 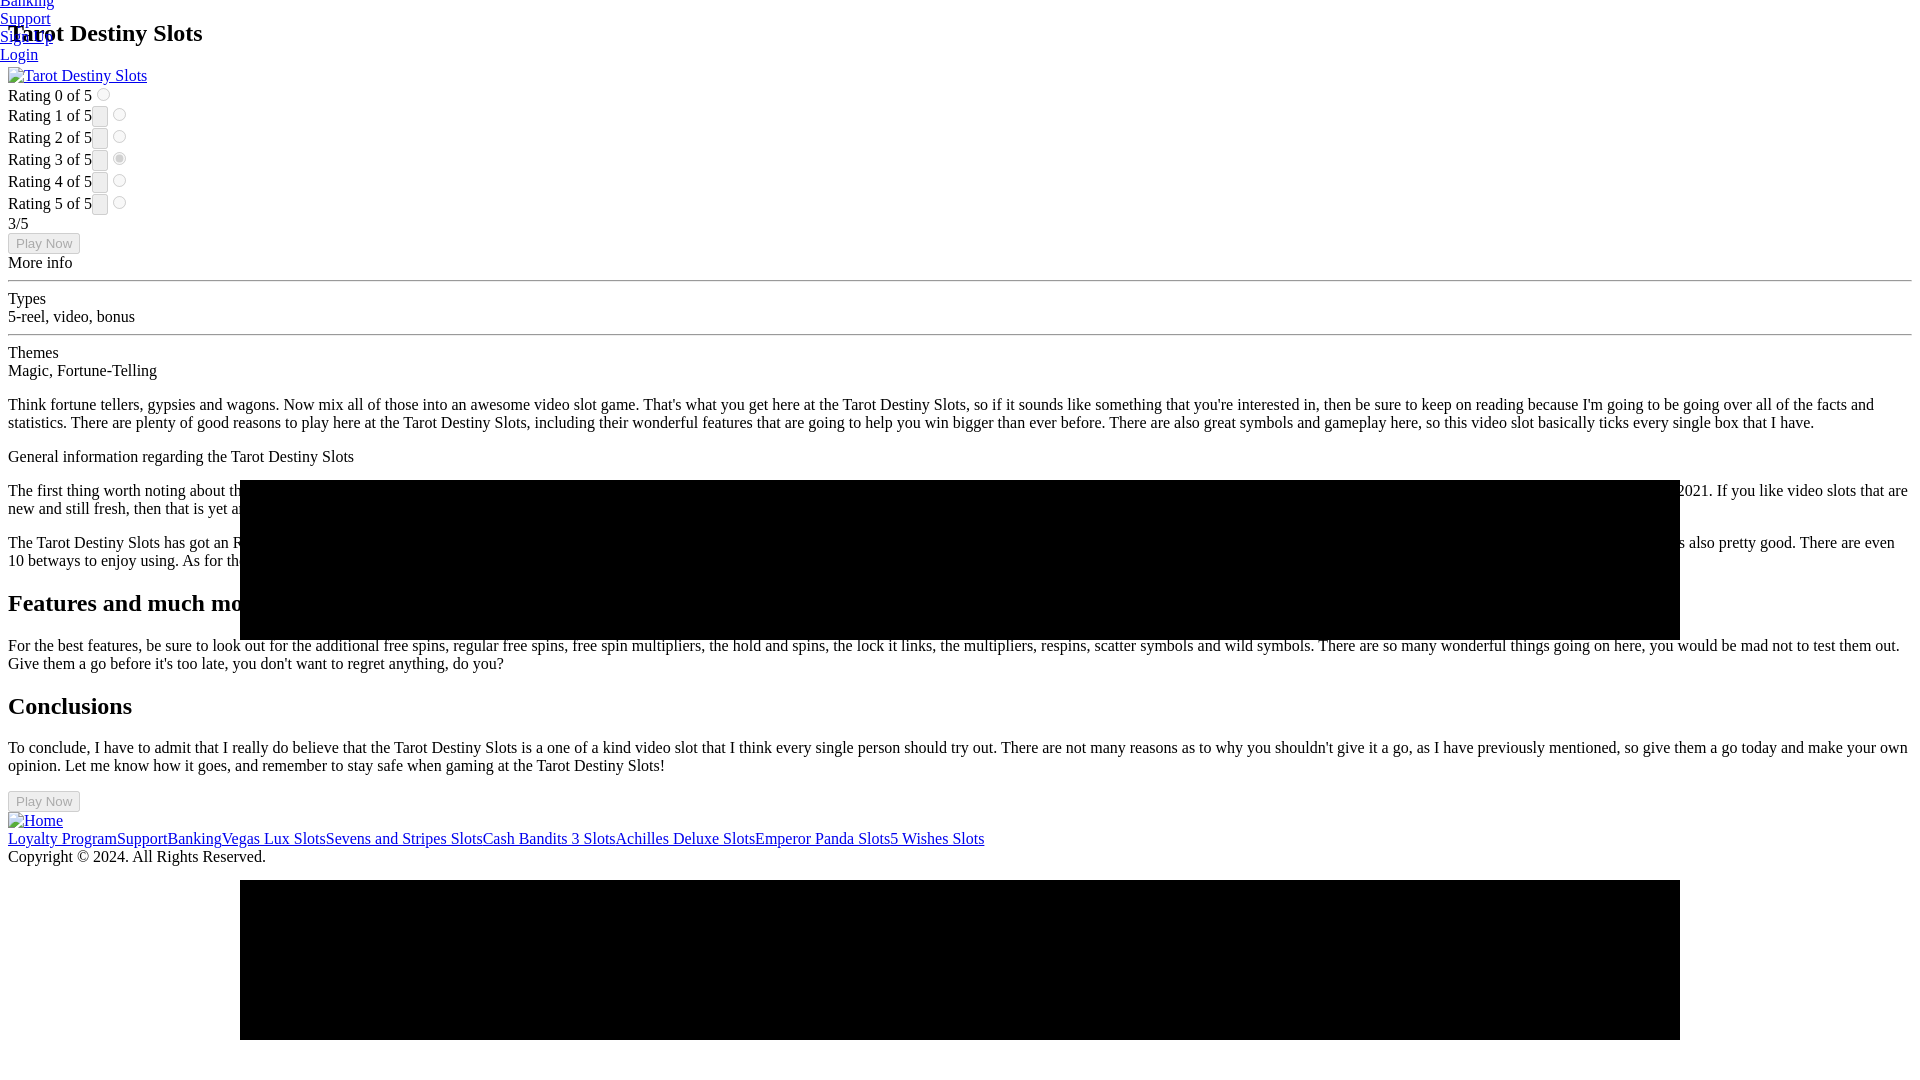 I want to click on Play Now, so click(x=44, y=243).